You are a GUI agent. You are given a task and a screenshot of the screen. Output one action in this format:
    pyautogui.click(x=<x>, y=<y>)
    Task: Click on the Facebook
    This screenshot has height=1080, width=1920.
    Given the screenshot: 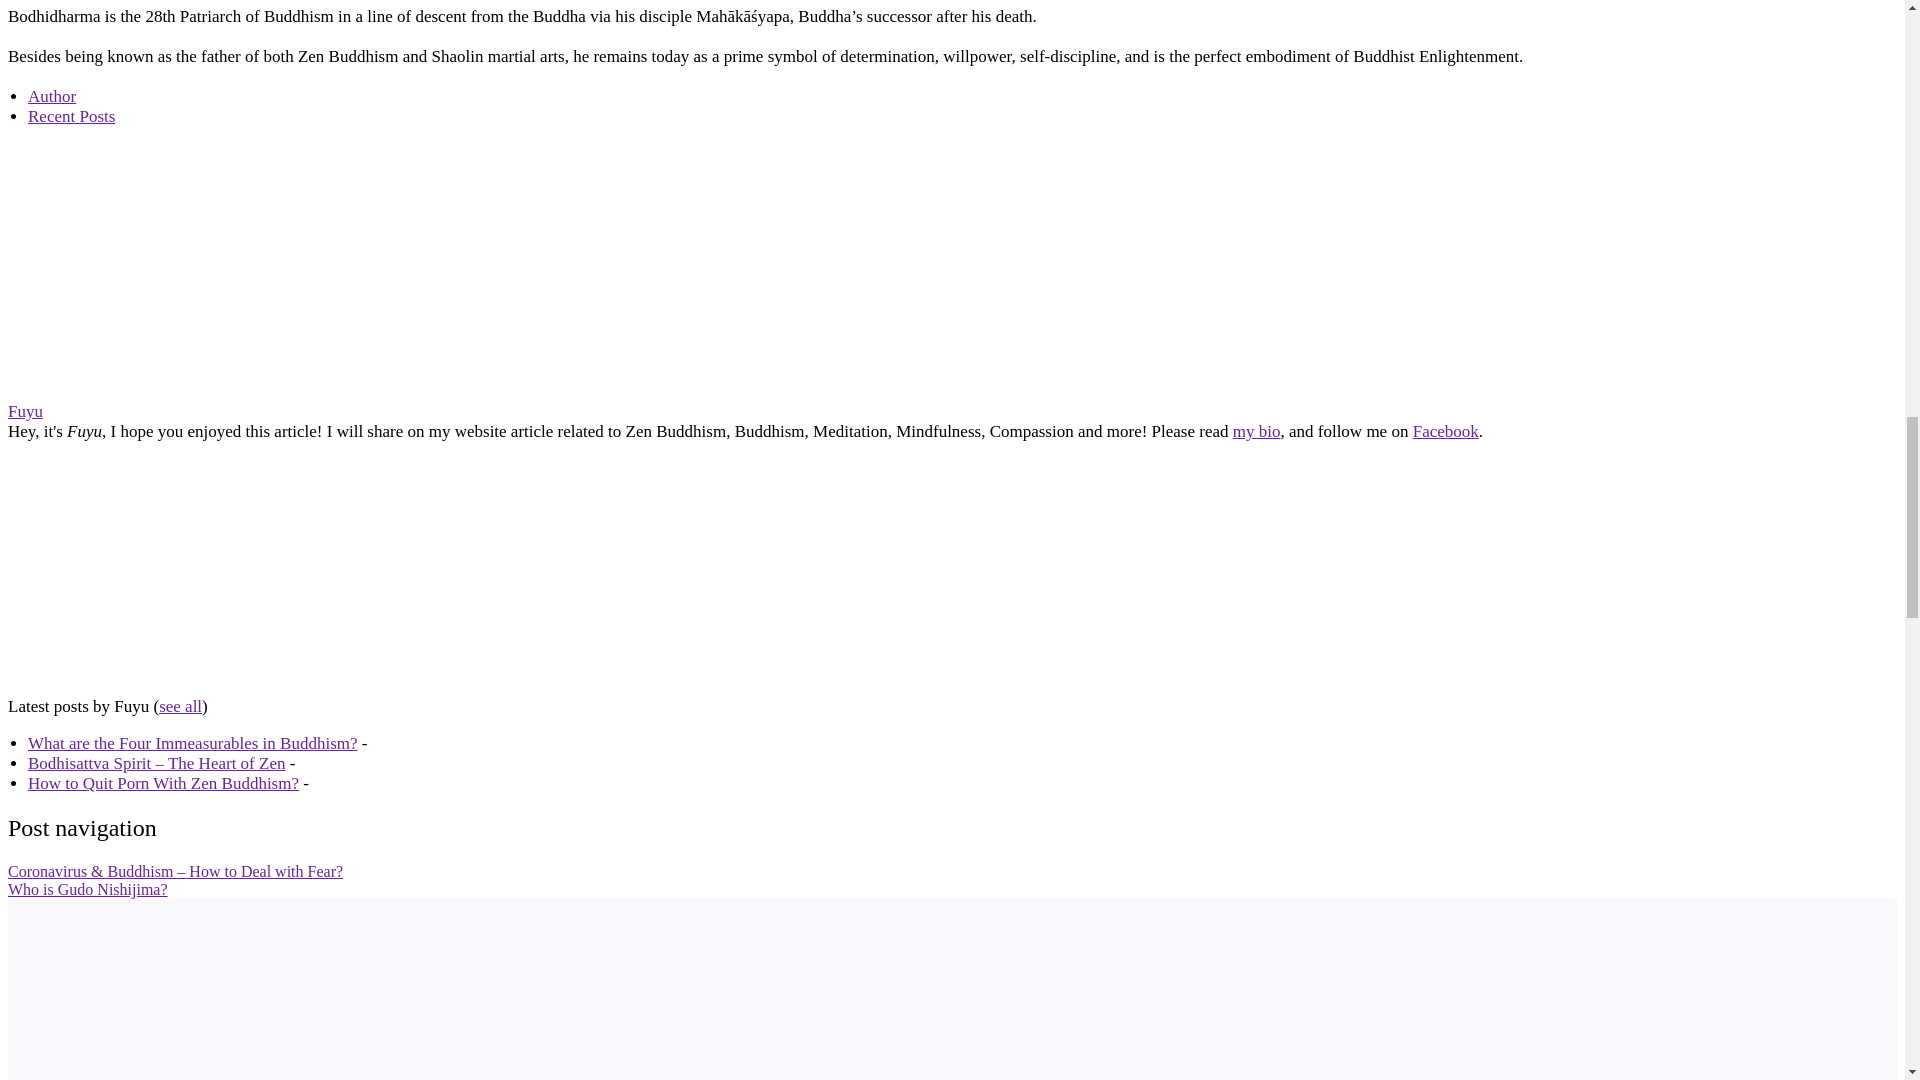 What is the action you would take?
    pyautogui.click(x=1446, y=431)
    